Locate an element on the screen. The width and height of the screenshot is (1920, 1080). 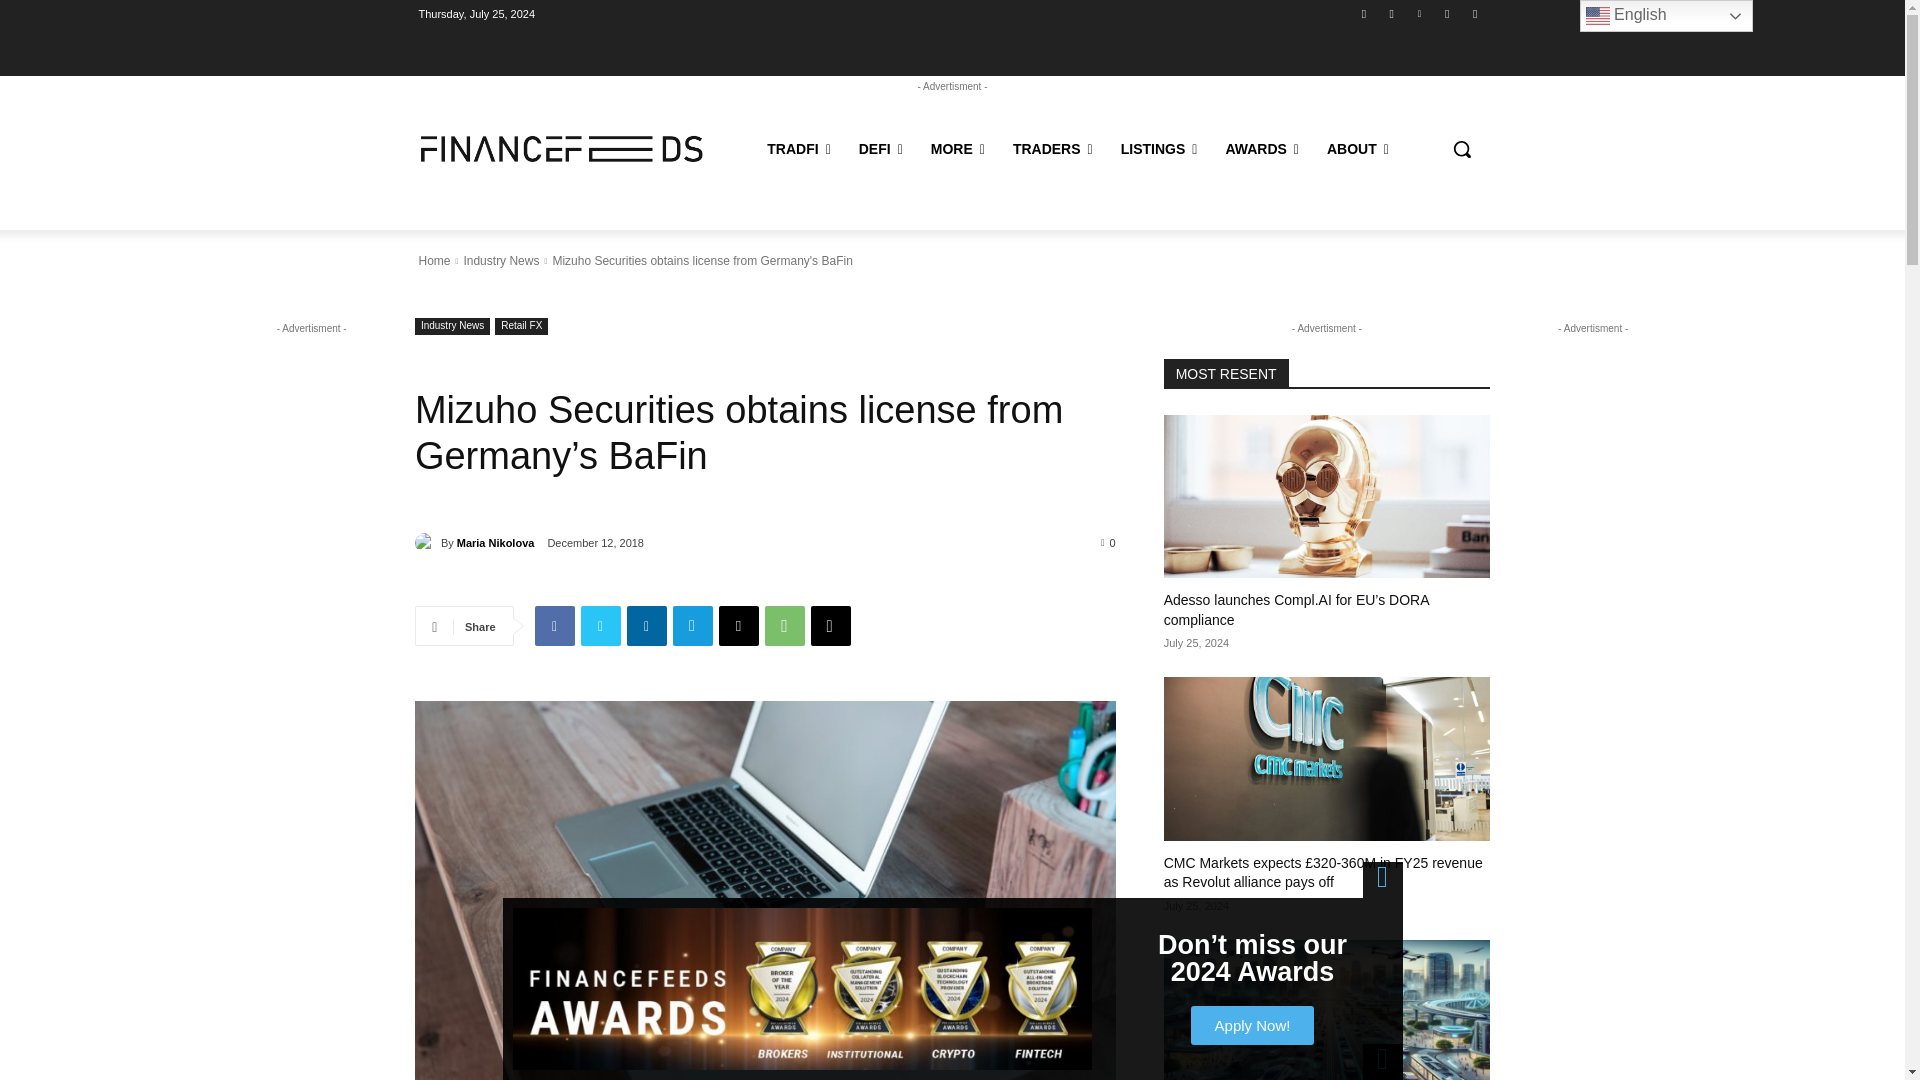
Twitter is located at coordinates (600, 625).